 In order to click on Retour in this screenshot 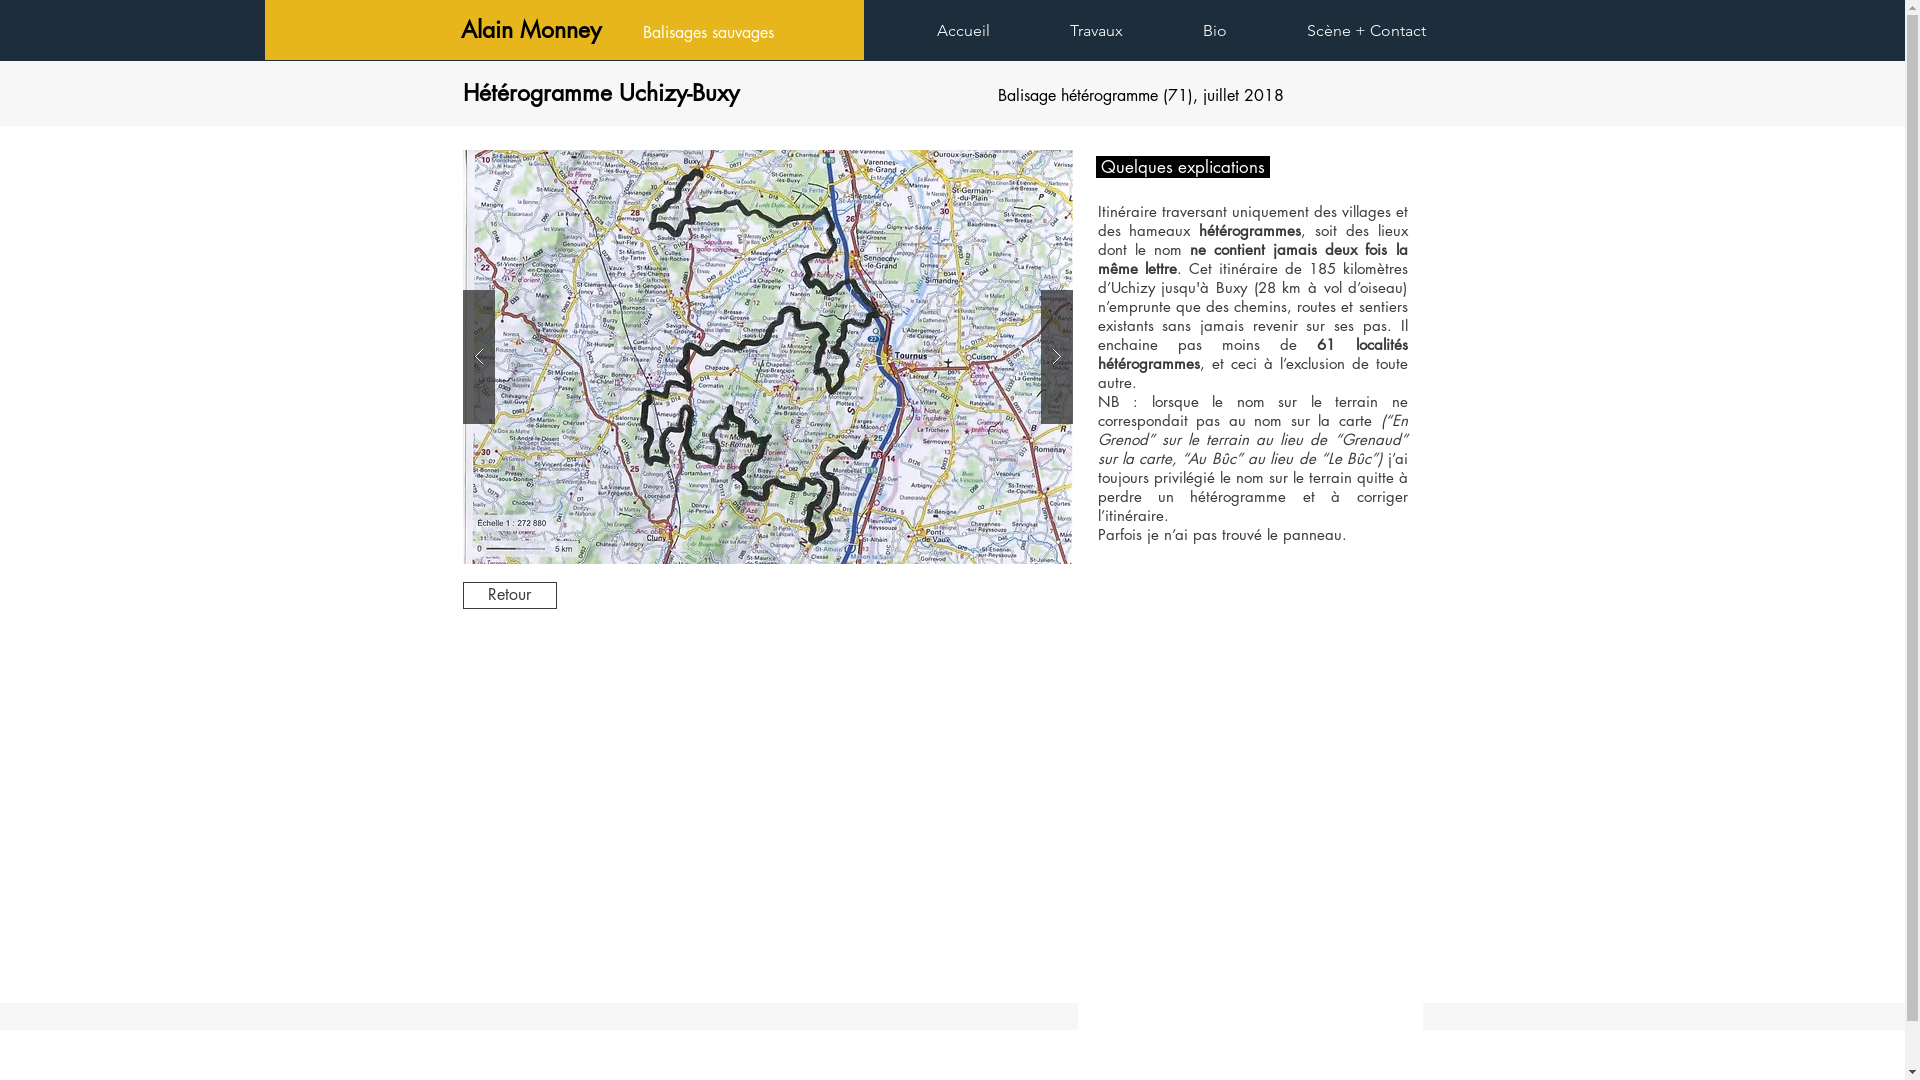, I will do `click(509, 596)`.